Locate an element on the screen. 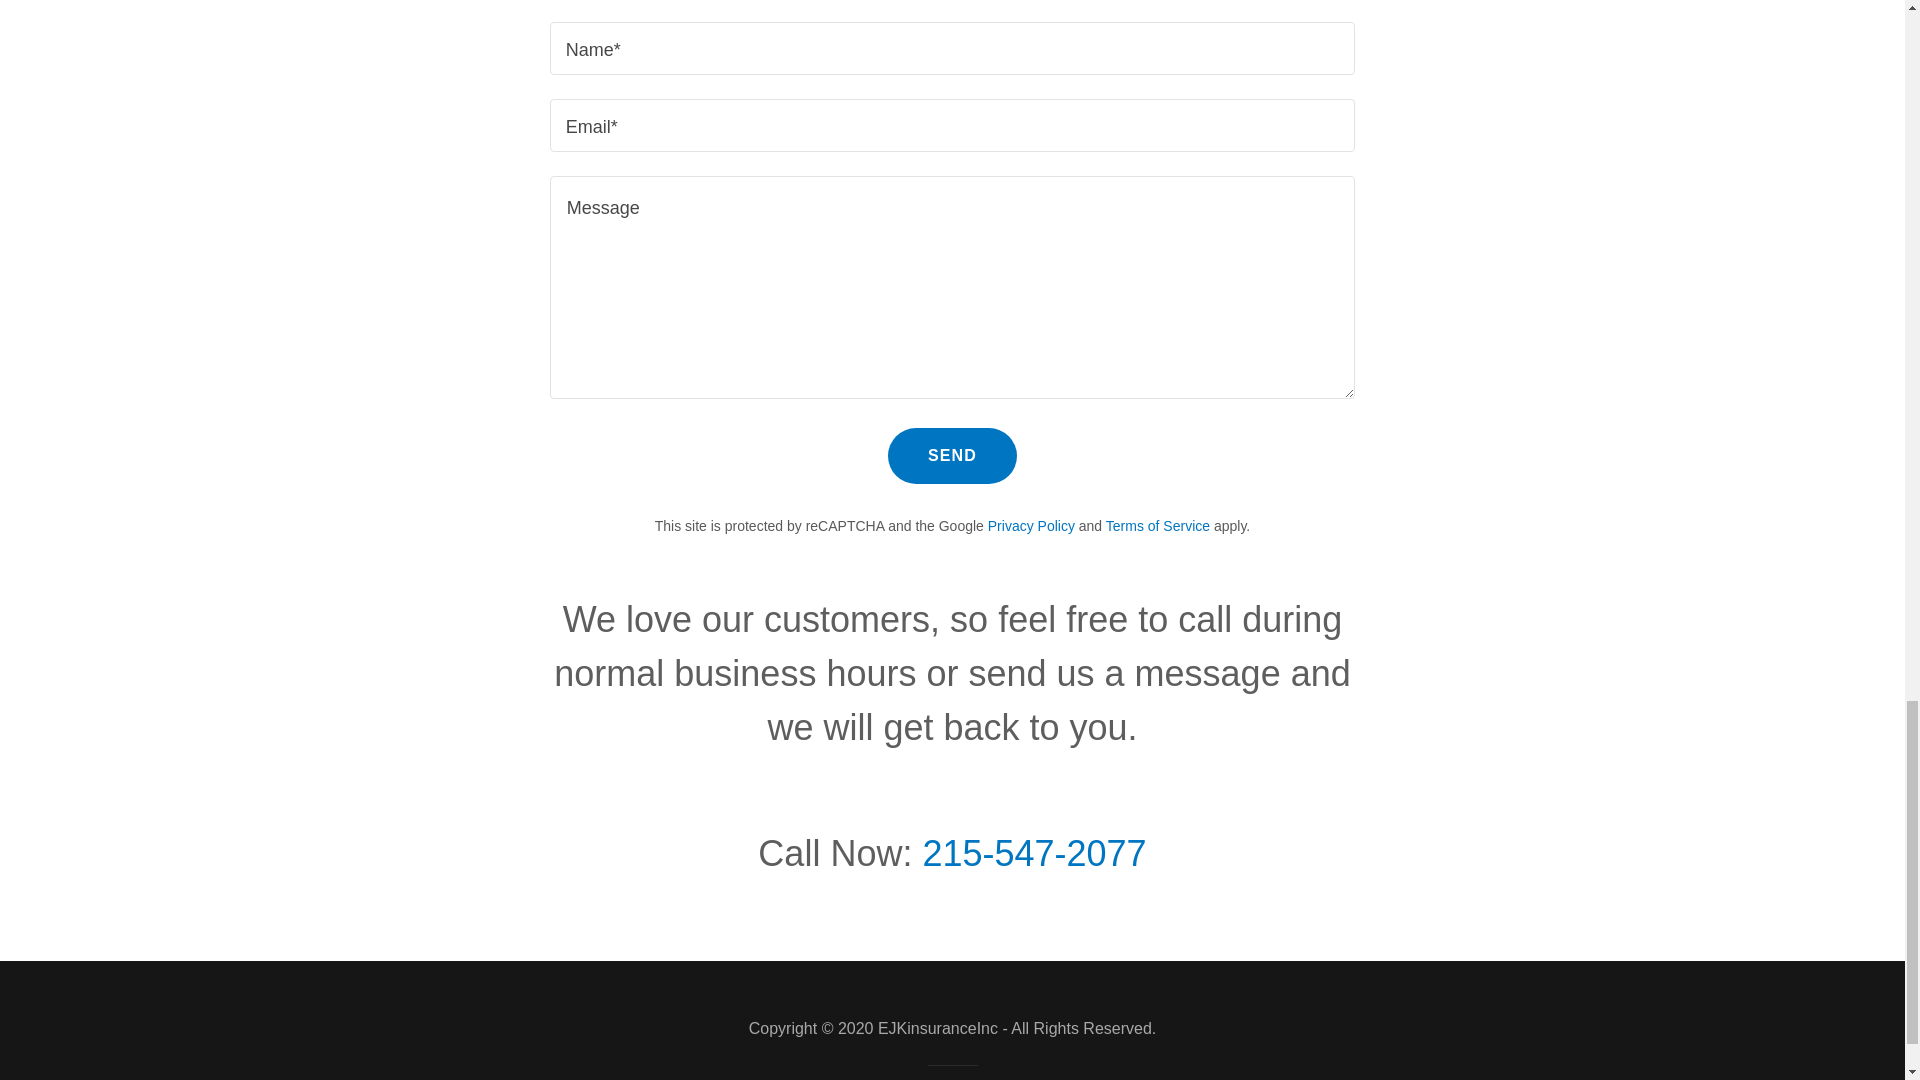 The height and width of the screenshot is (1080, 1920). SEND is located at coordinates (952, 455).